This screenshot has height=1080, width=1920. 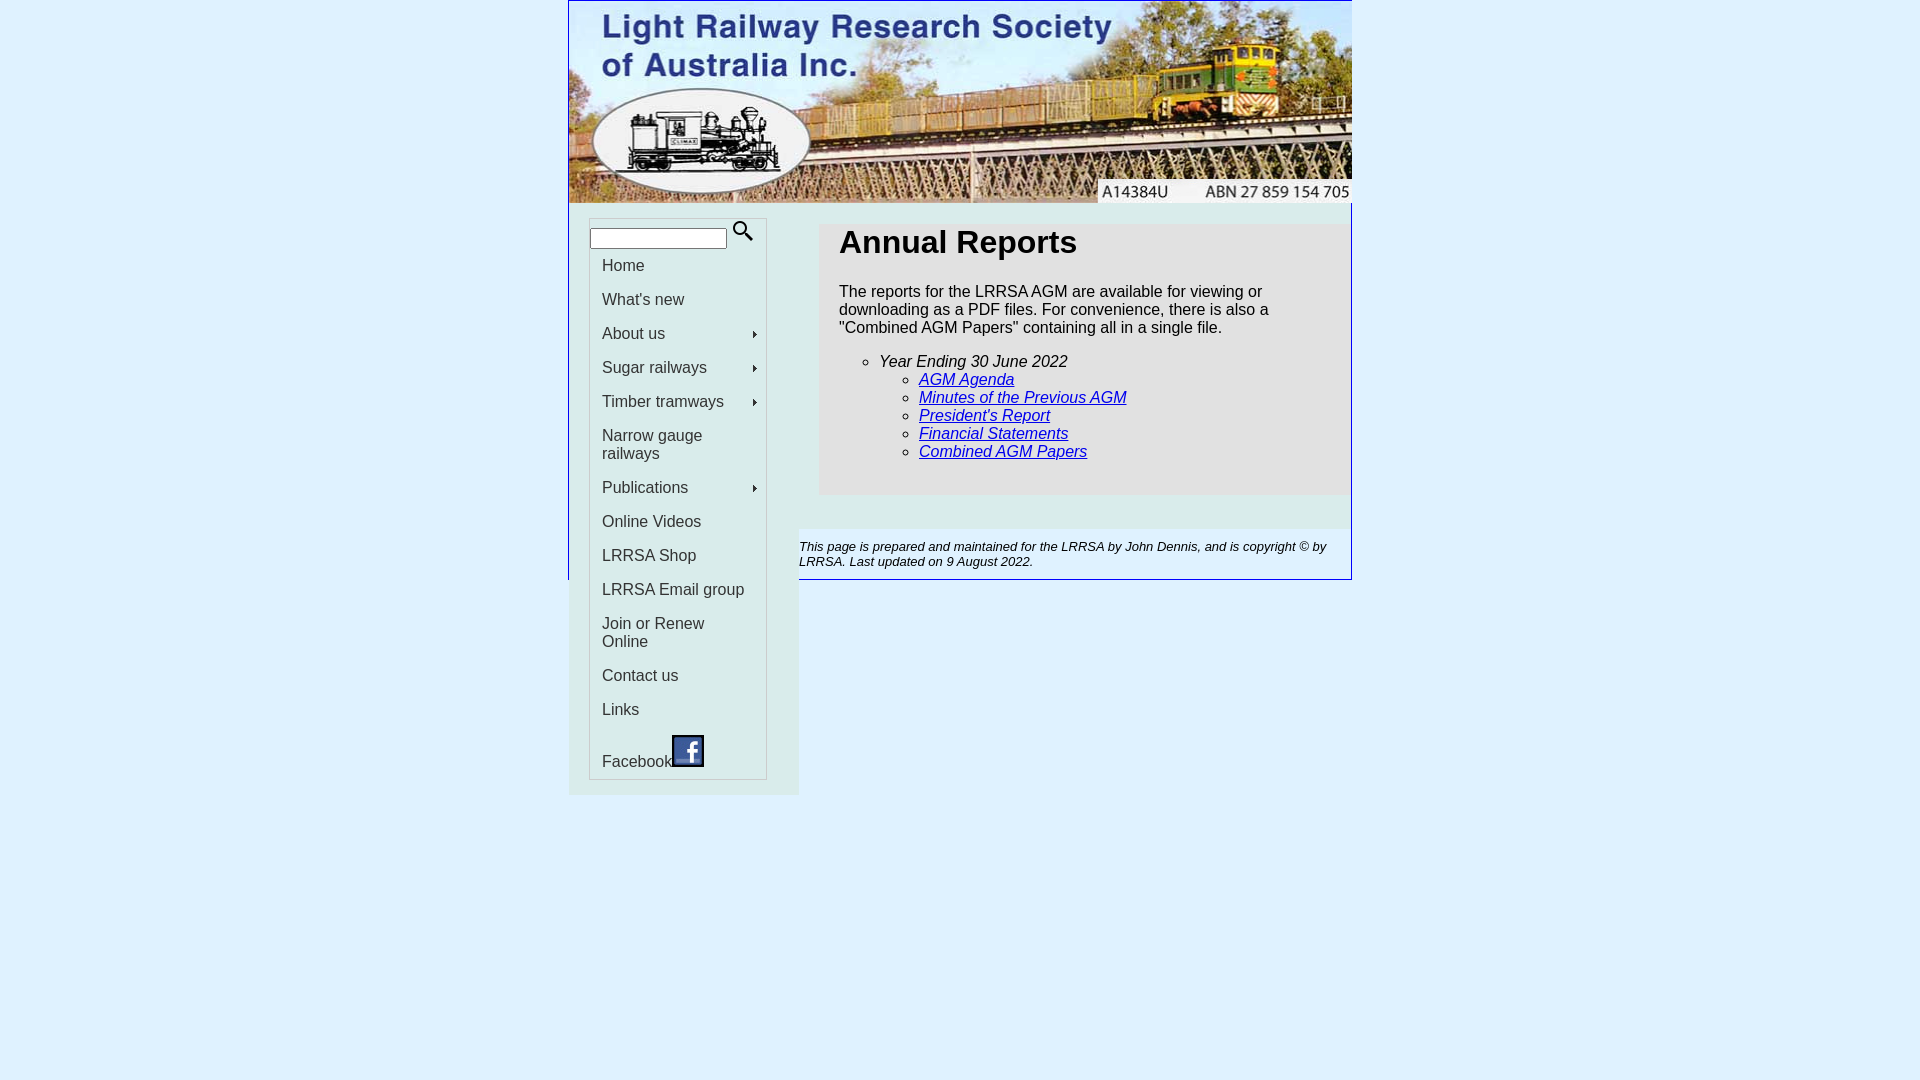 What do you see at coordinates (678, 300) in the screenshot?
I see `What's new` at bounding box center [678, 300].